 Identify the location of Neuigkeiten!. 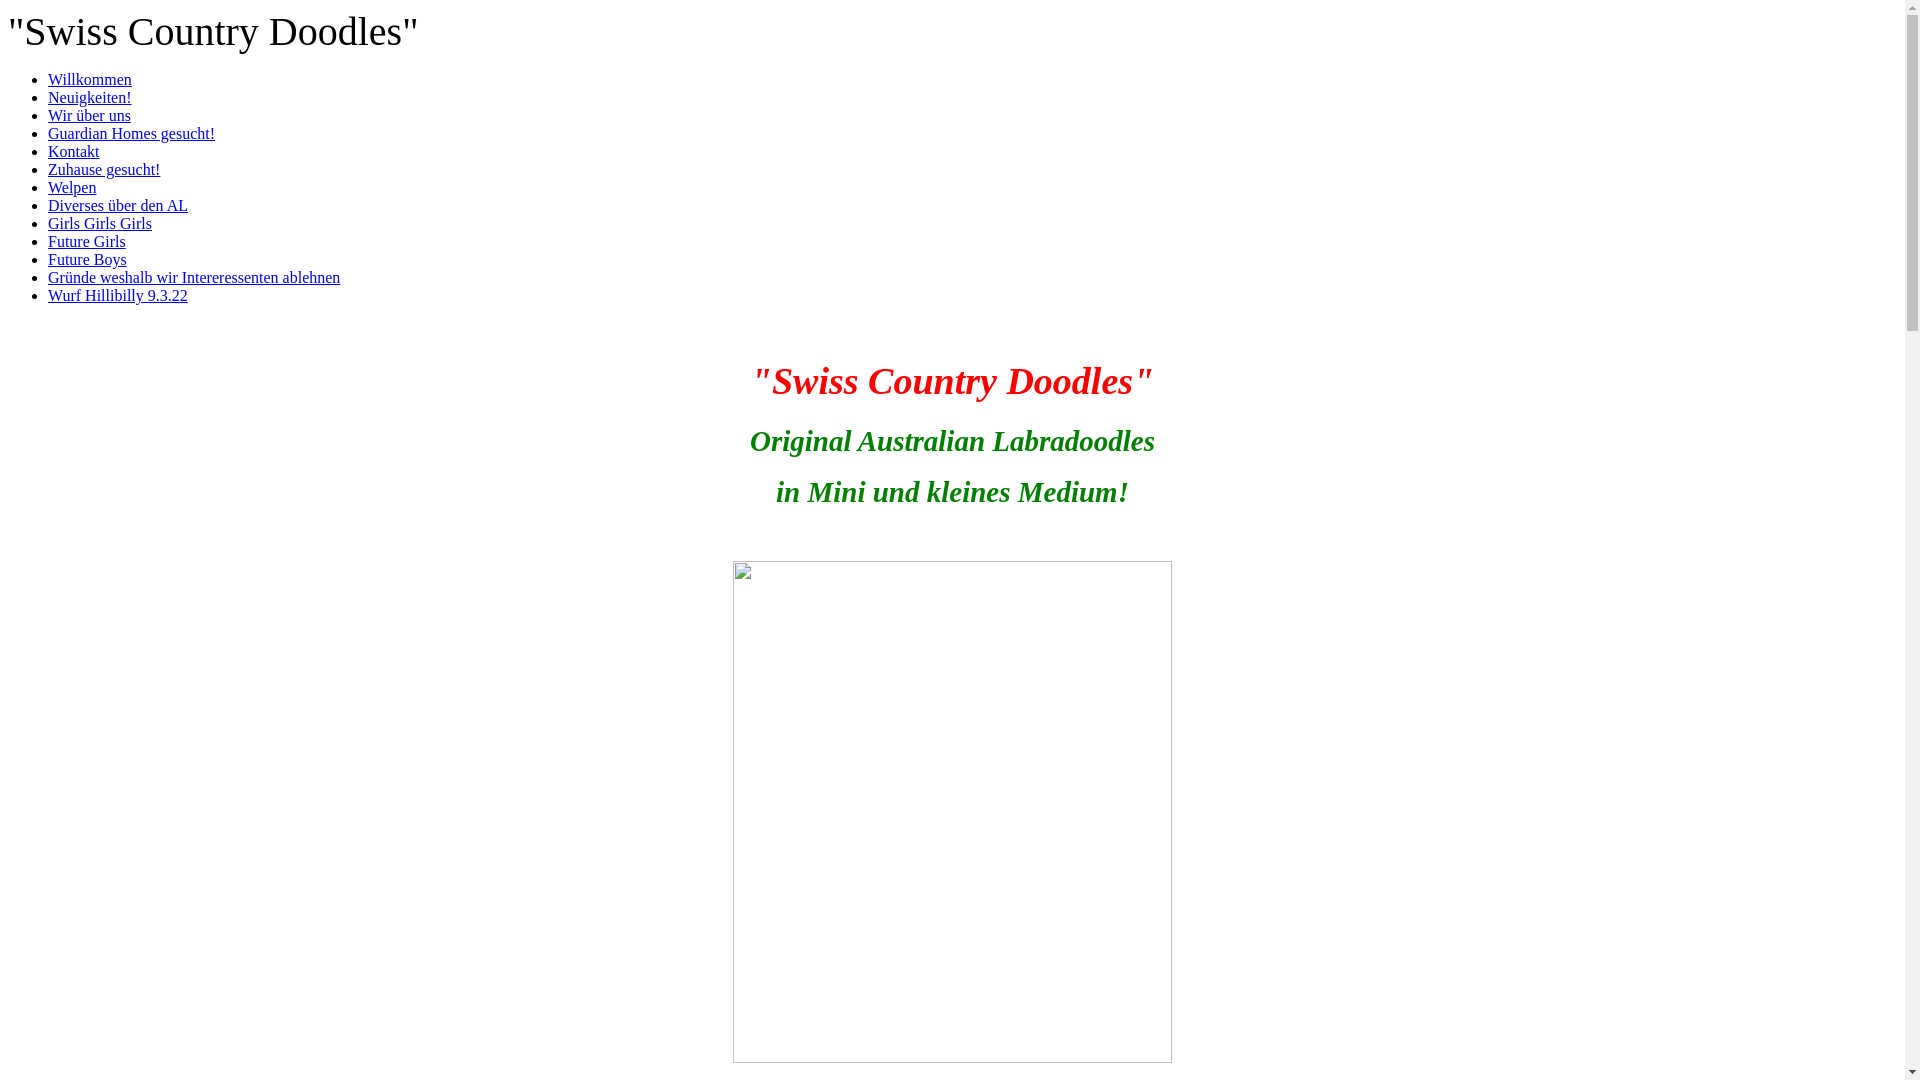
(90, 98).